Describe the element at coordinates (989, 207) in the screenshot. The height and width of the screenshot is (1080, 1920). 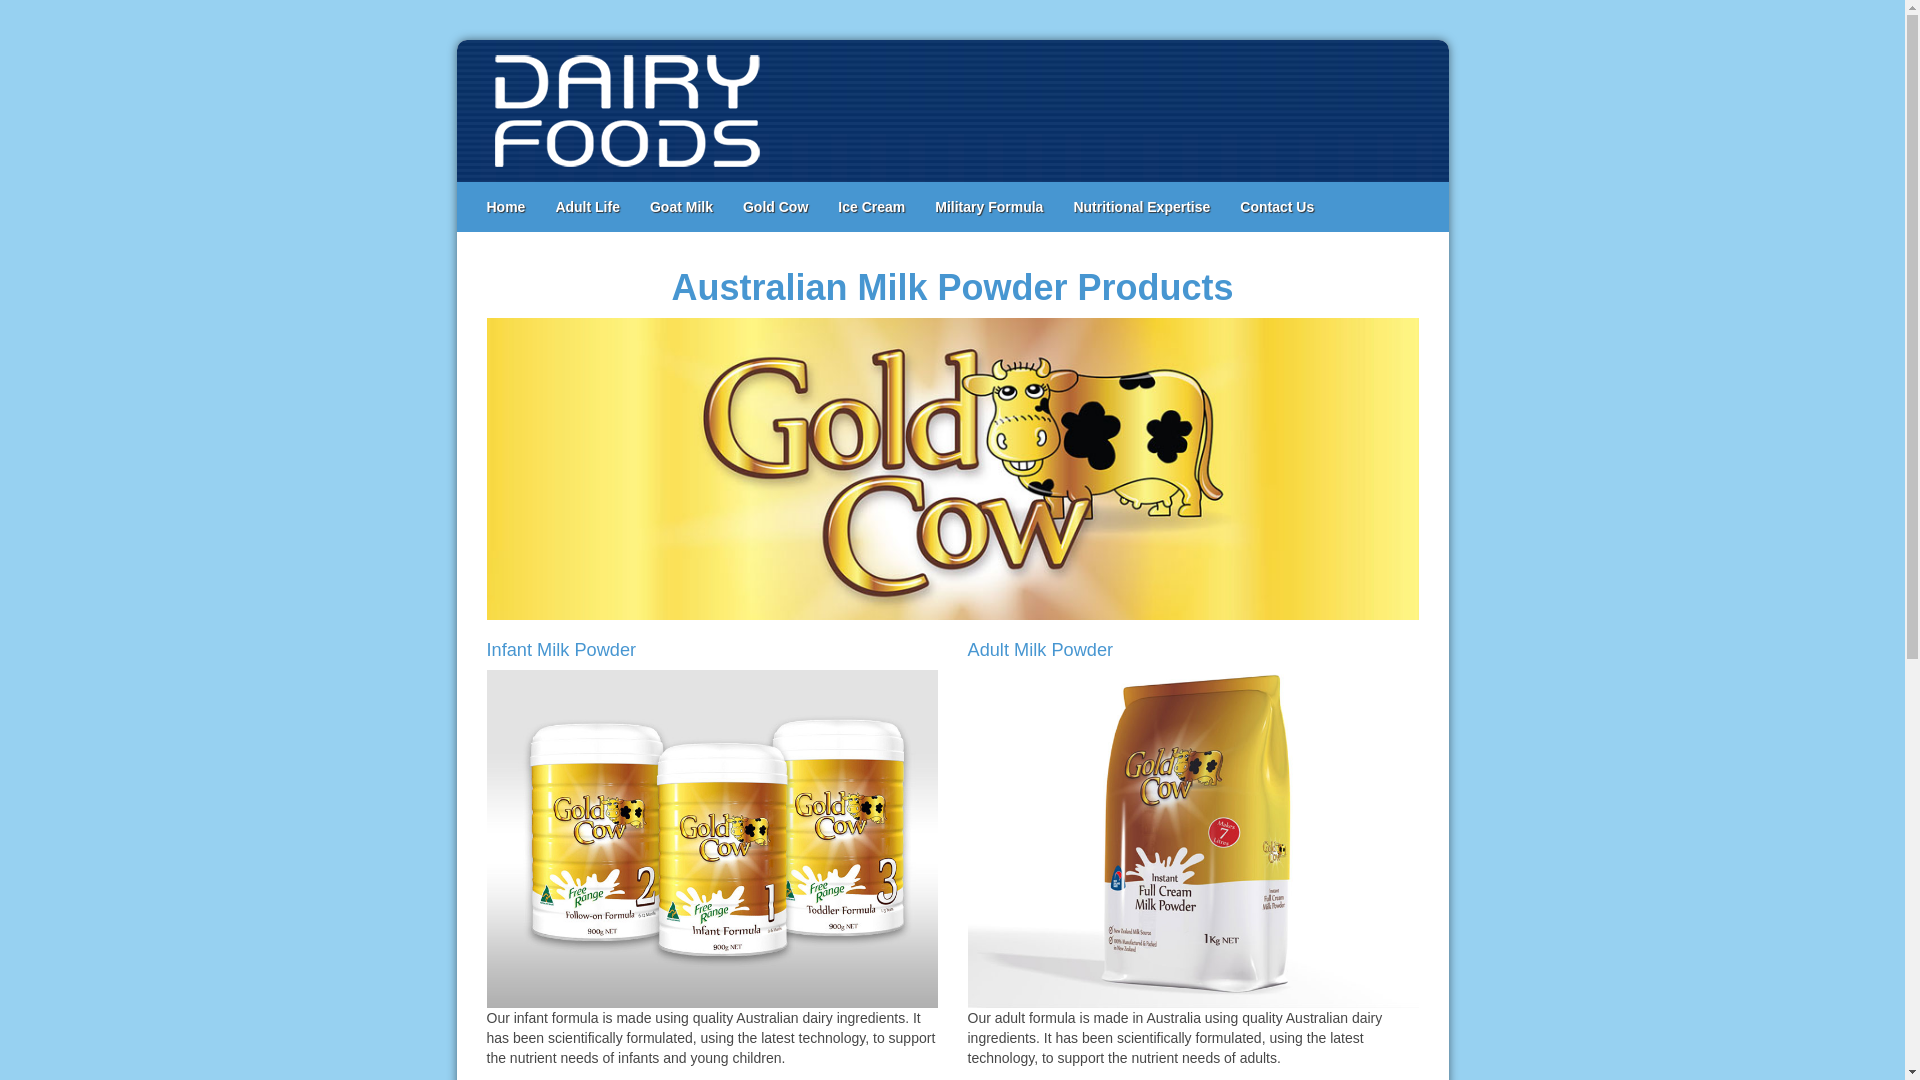
I see `Military Formula` at that location.